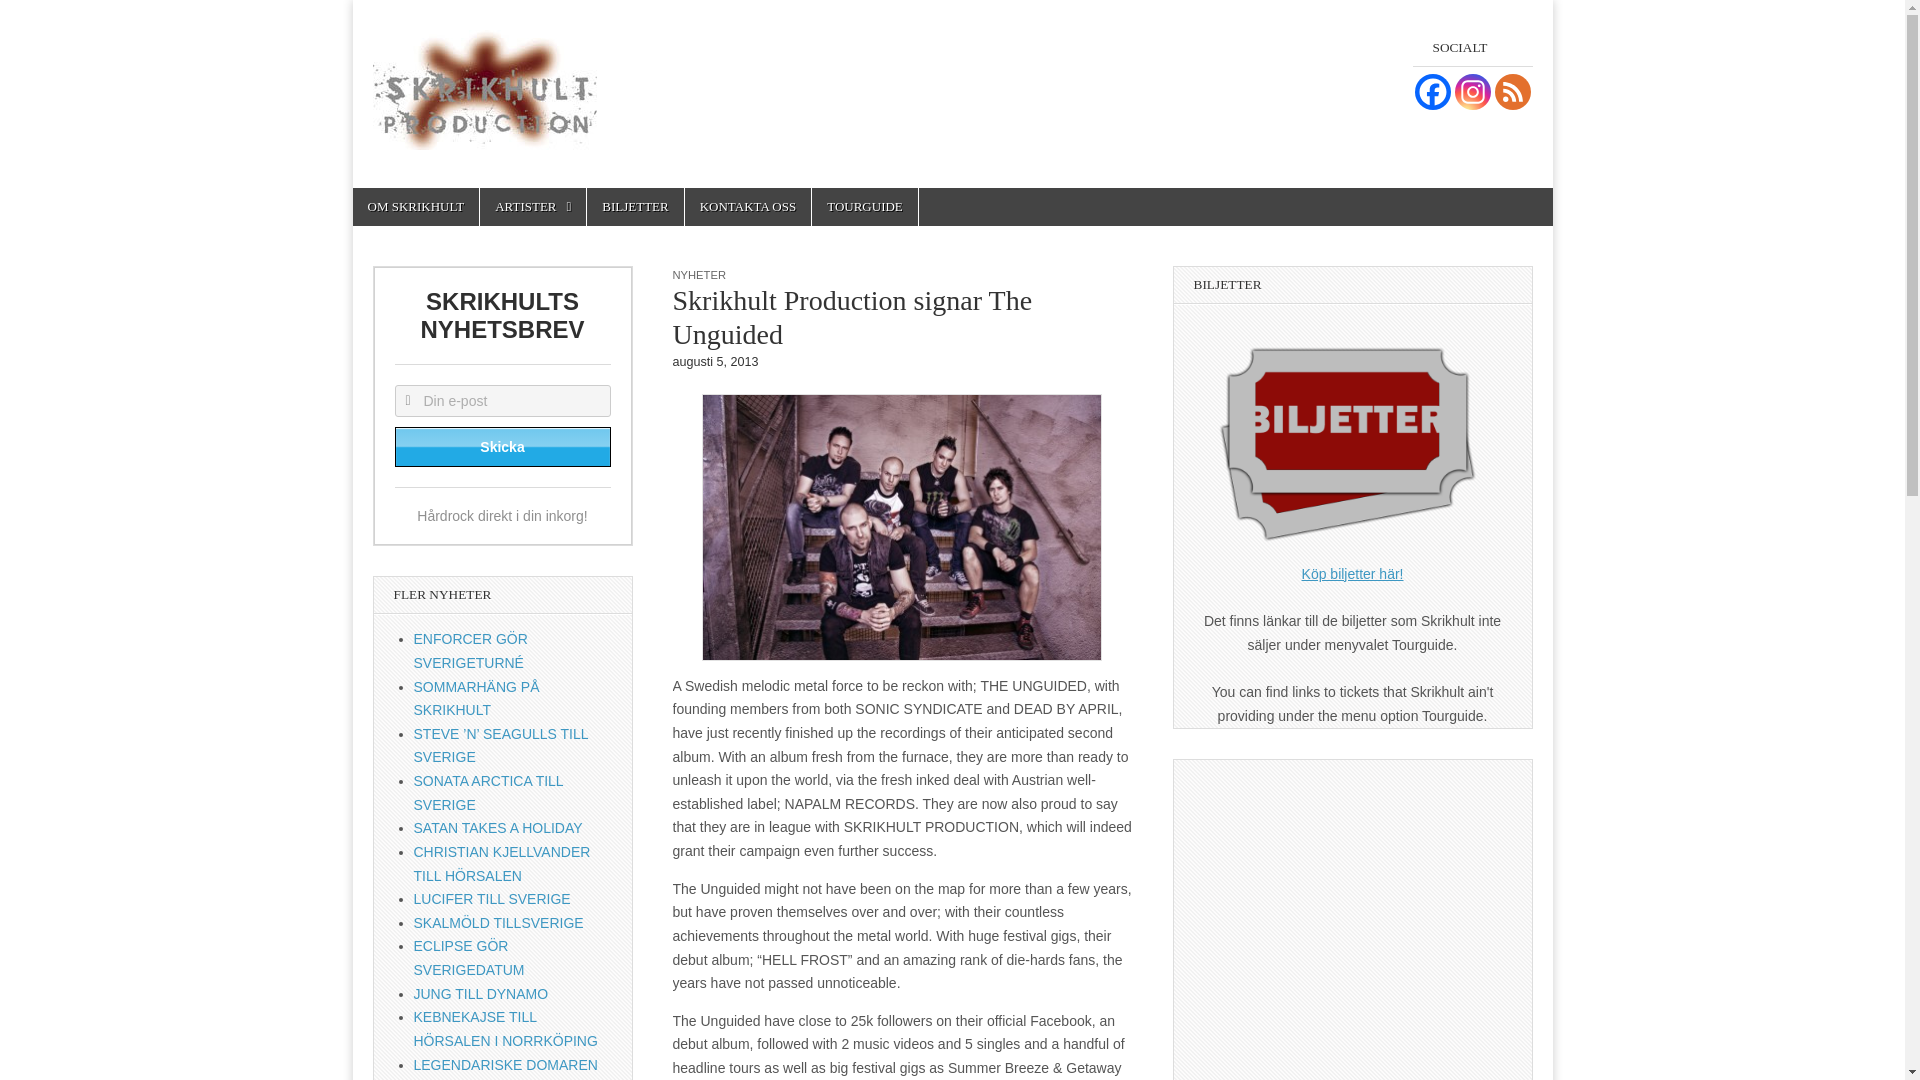 Image resolution: width=1920 pixels, height=1080 pixels. I want to click on OM SKRIKHULT, so click(414, 206).